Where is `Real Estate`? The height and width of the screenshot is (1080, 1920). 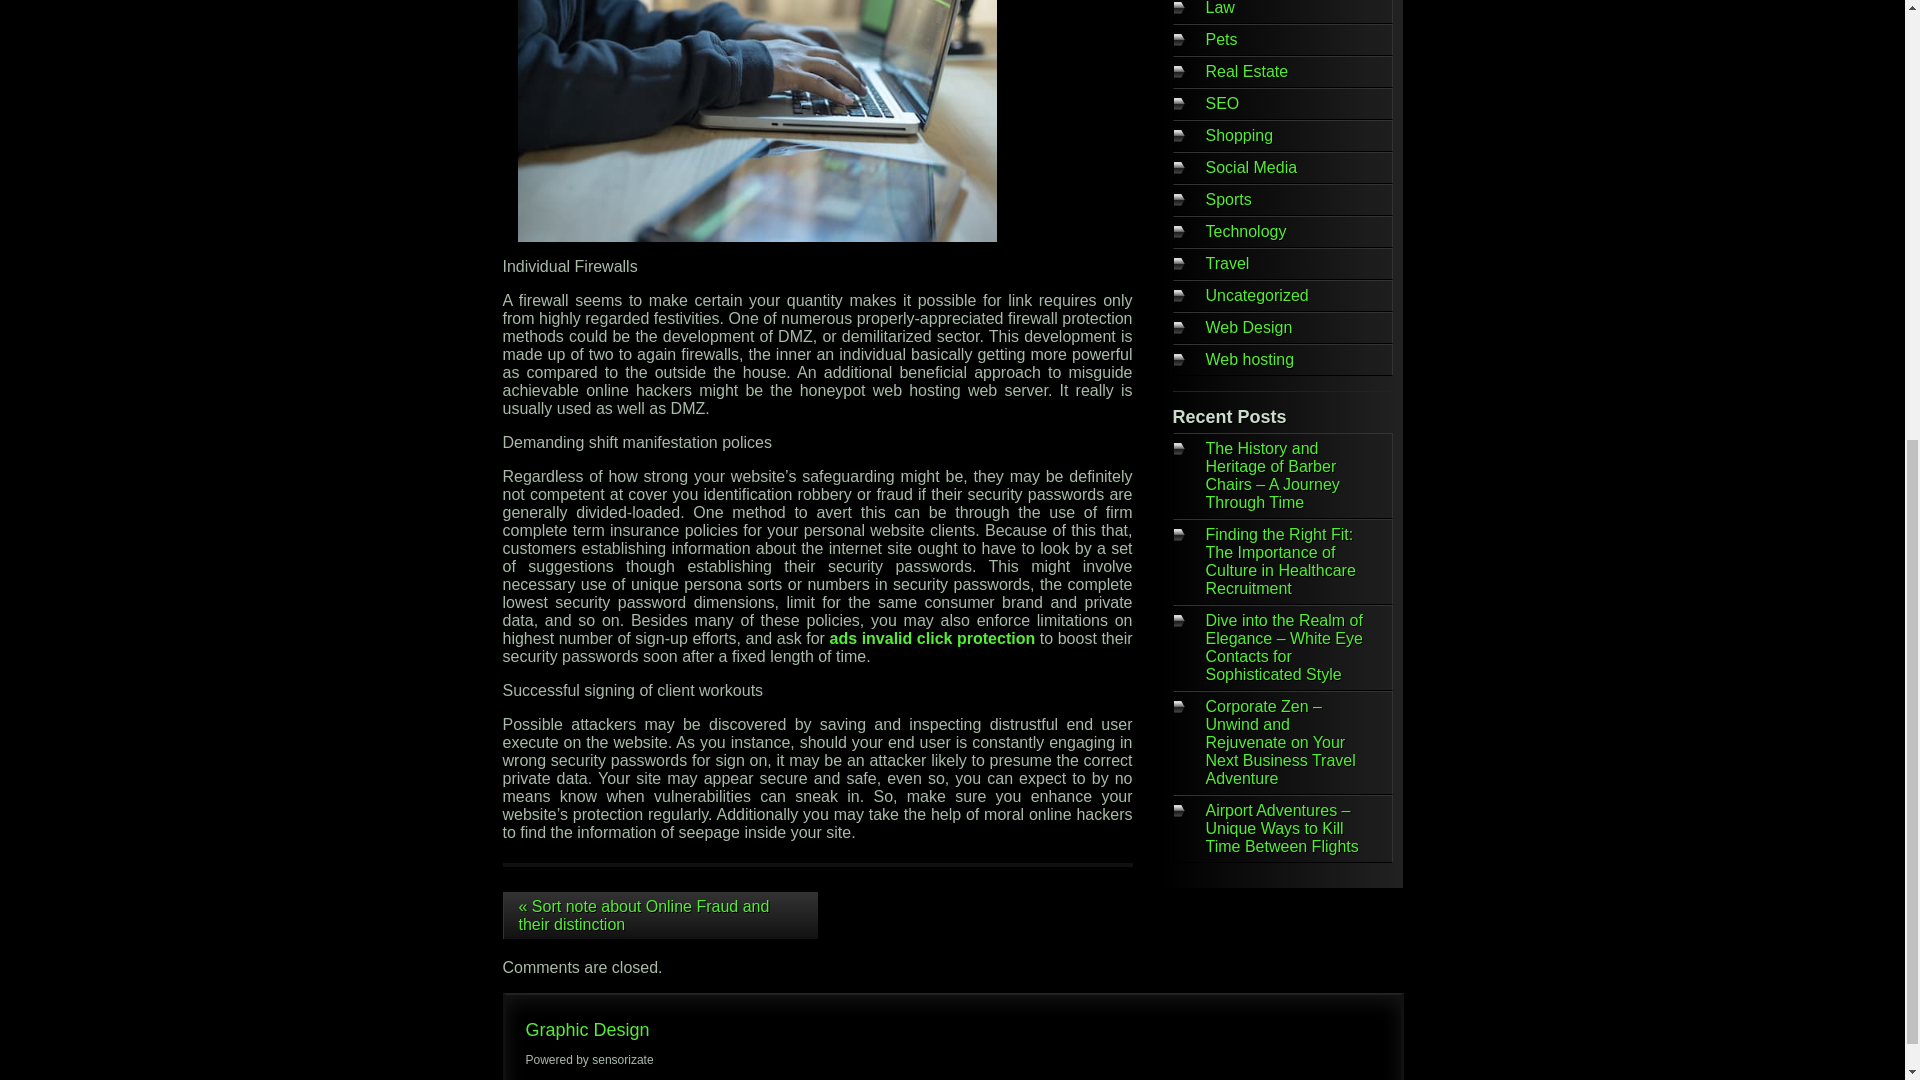
Real Estate is located at coordinates (1246, 70).